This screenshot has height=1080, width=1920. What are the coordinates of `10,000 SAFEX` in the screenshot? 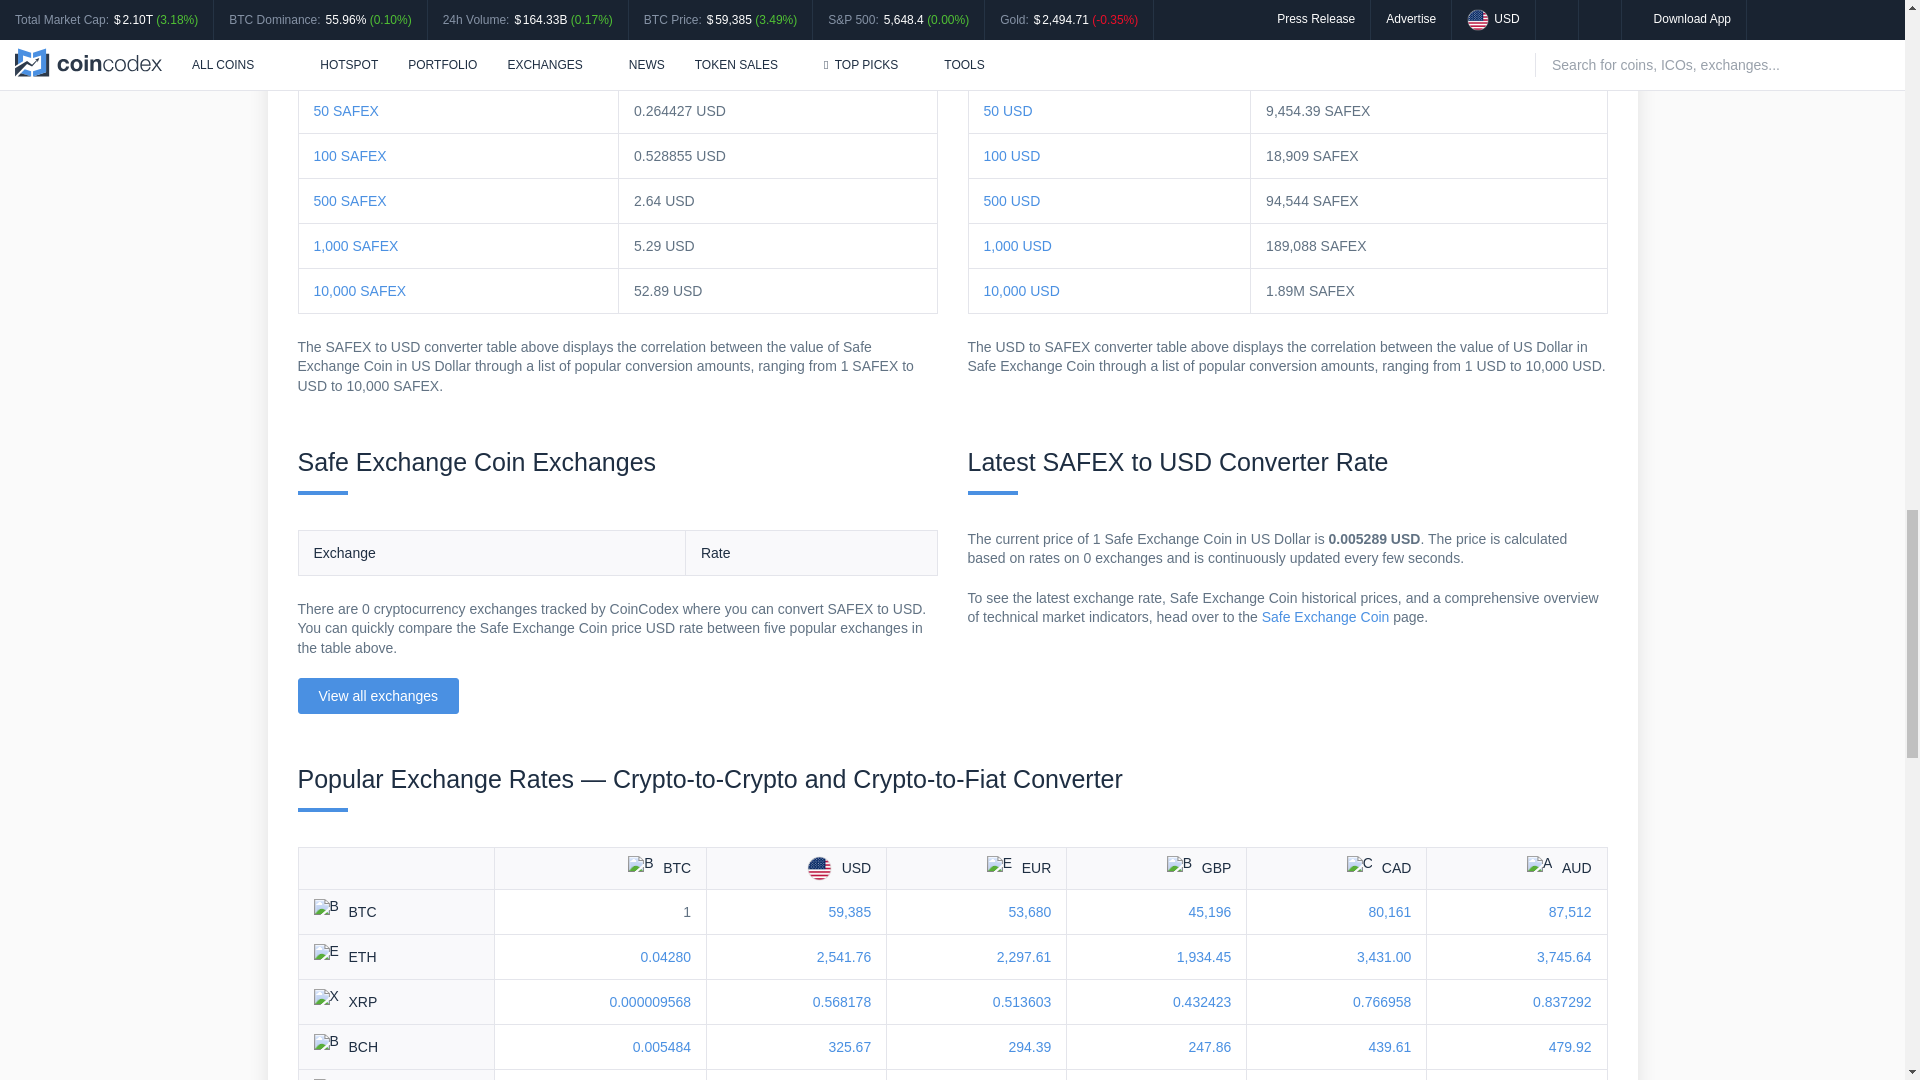 It's located at (360, 290).